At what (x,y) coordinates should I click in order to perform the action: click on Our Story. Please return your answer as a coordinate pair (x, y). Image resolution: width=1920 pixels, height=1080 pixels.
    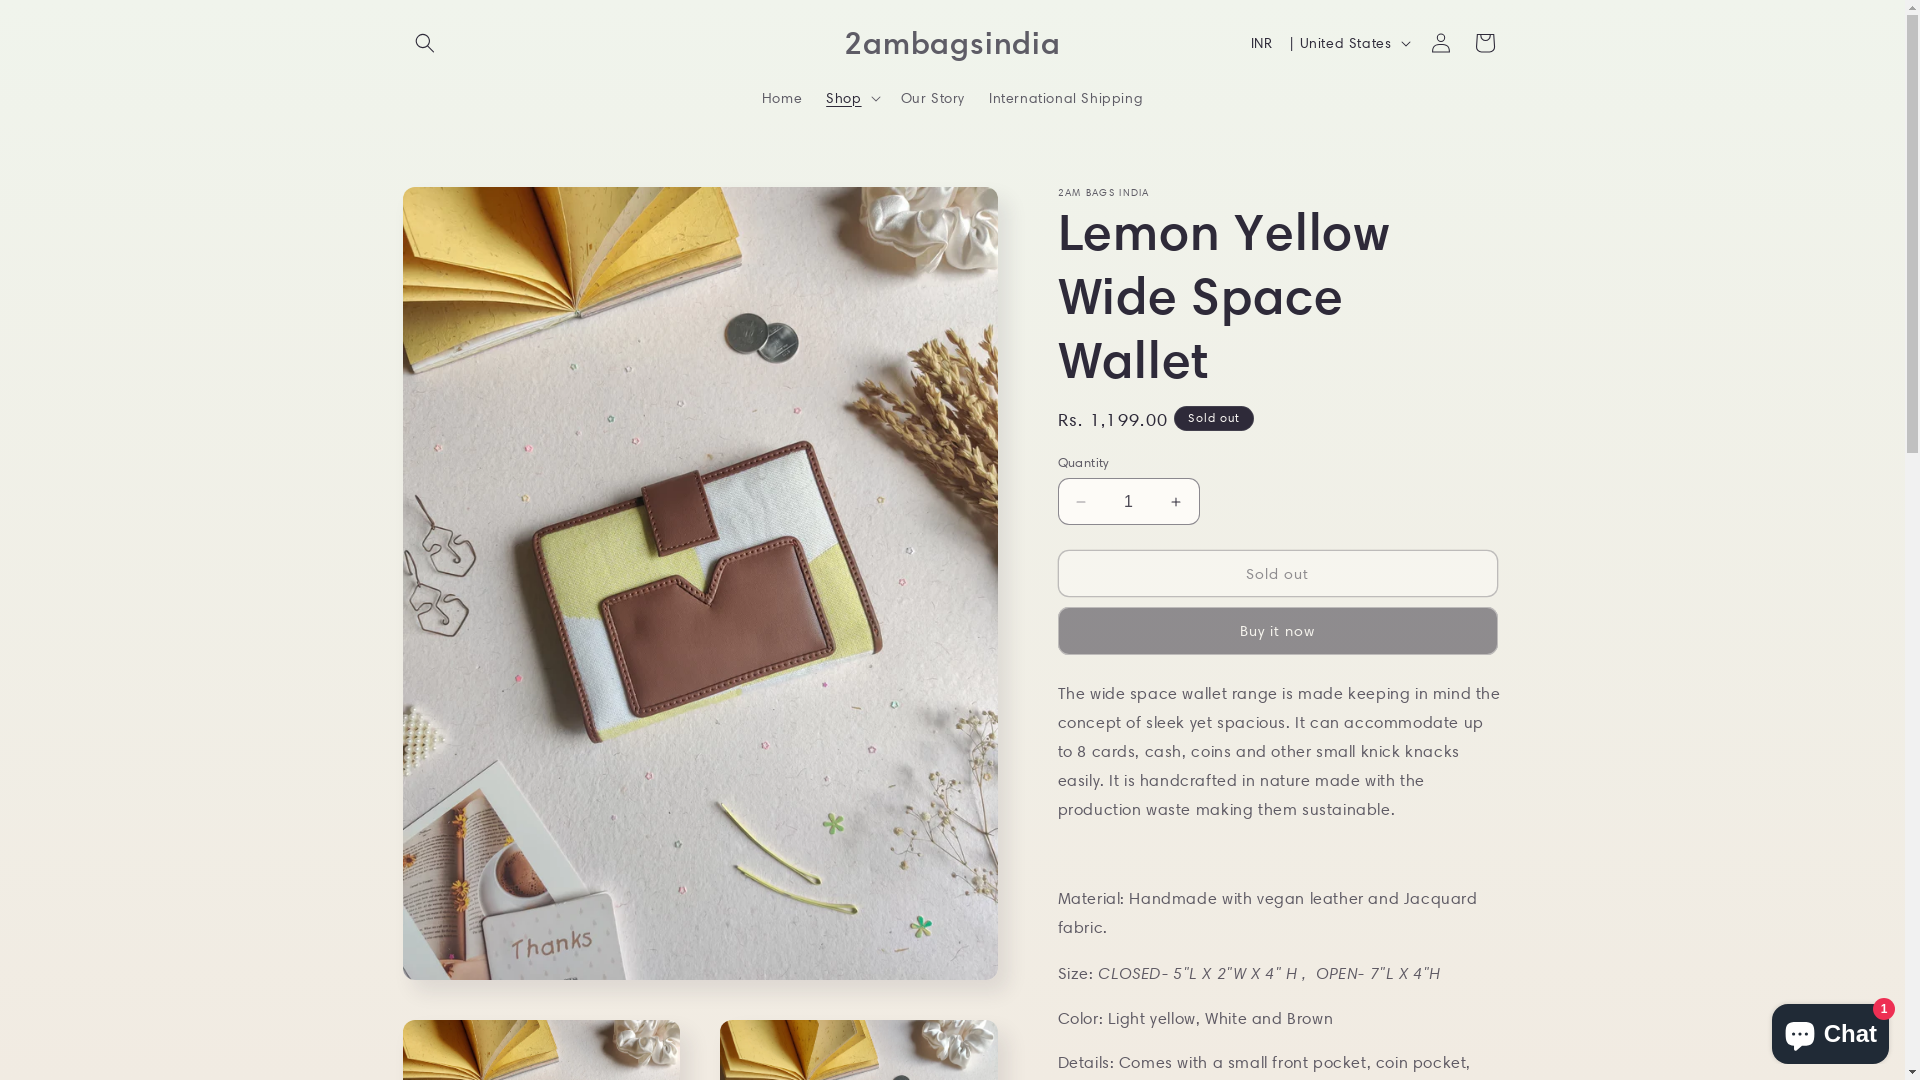
    Looking at the image, I should click on (933, 98).